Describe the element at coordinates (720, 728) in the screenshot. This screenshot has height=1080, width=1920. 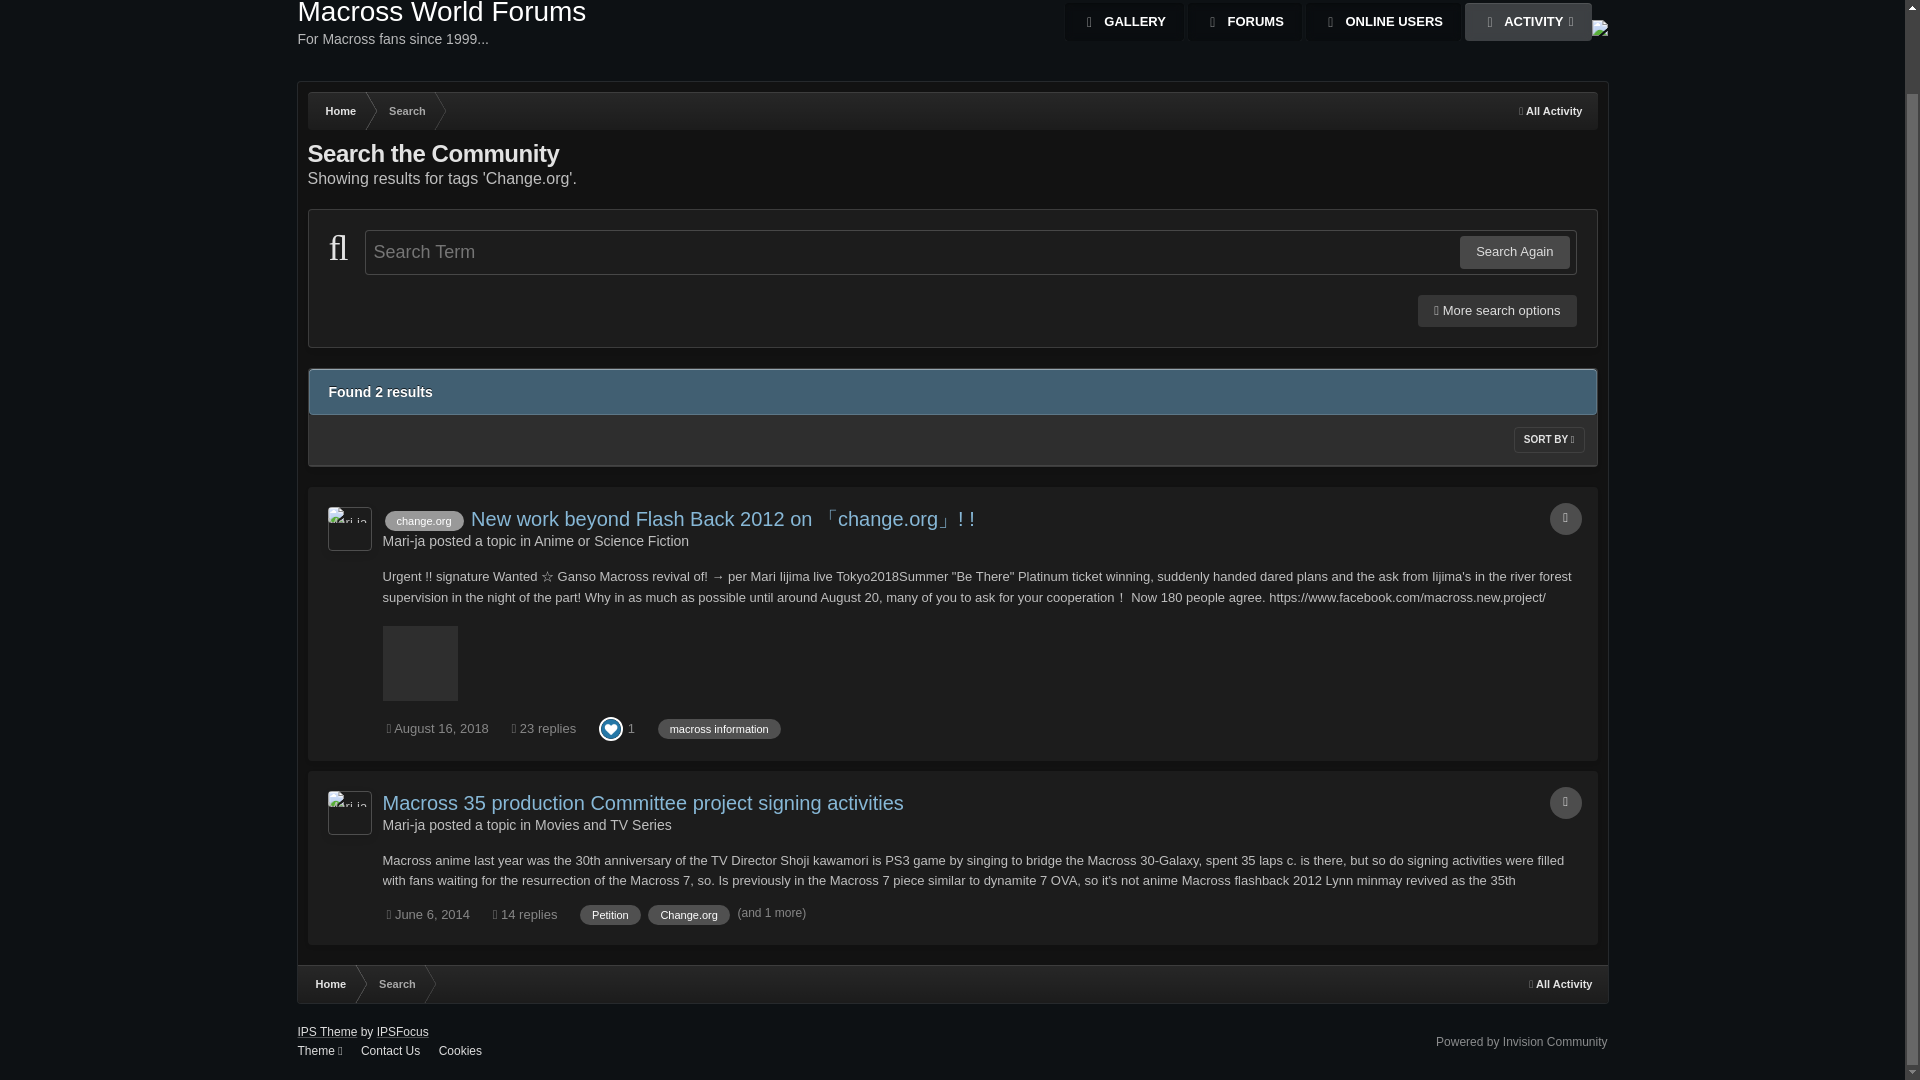
I see `Find other content tagged with 'macross information'` at that location.